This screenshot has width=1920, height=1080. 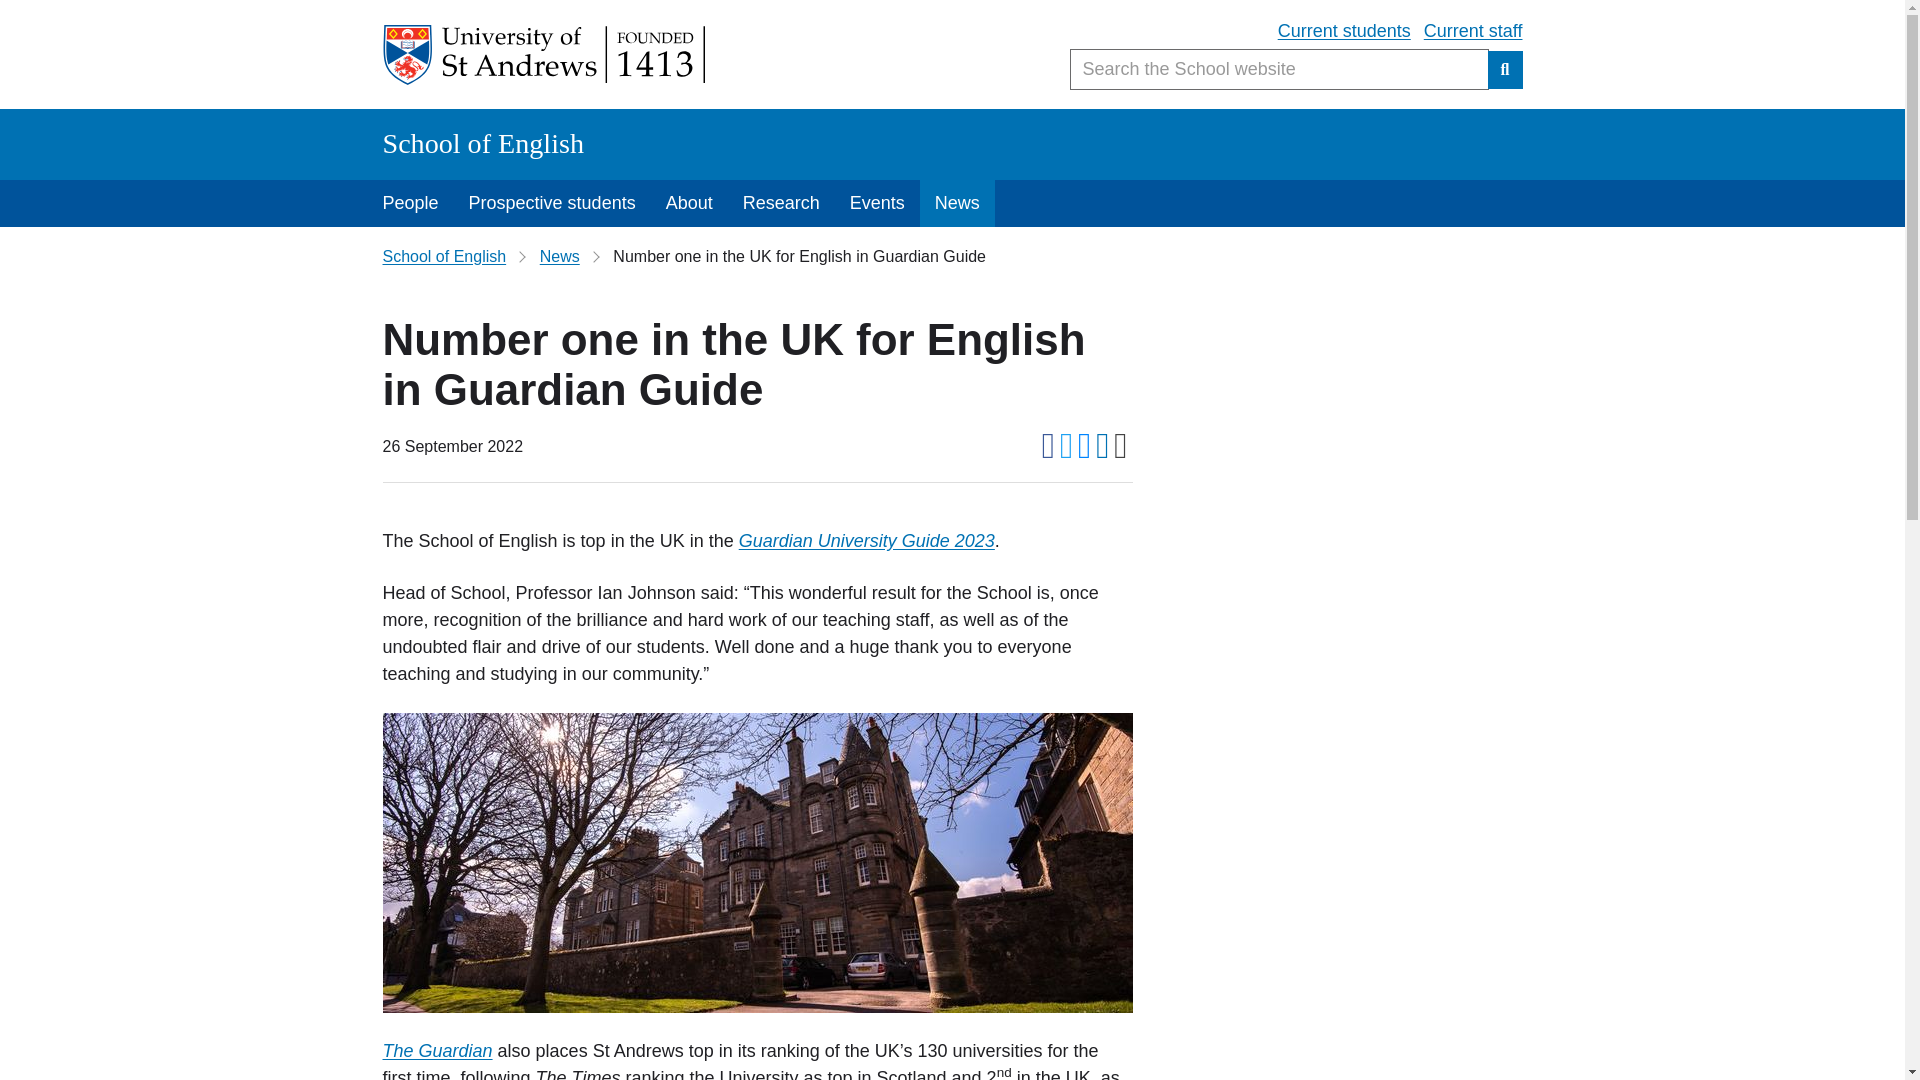 I want to click on People, so click(x=410, y=203).